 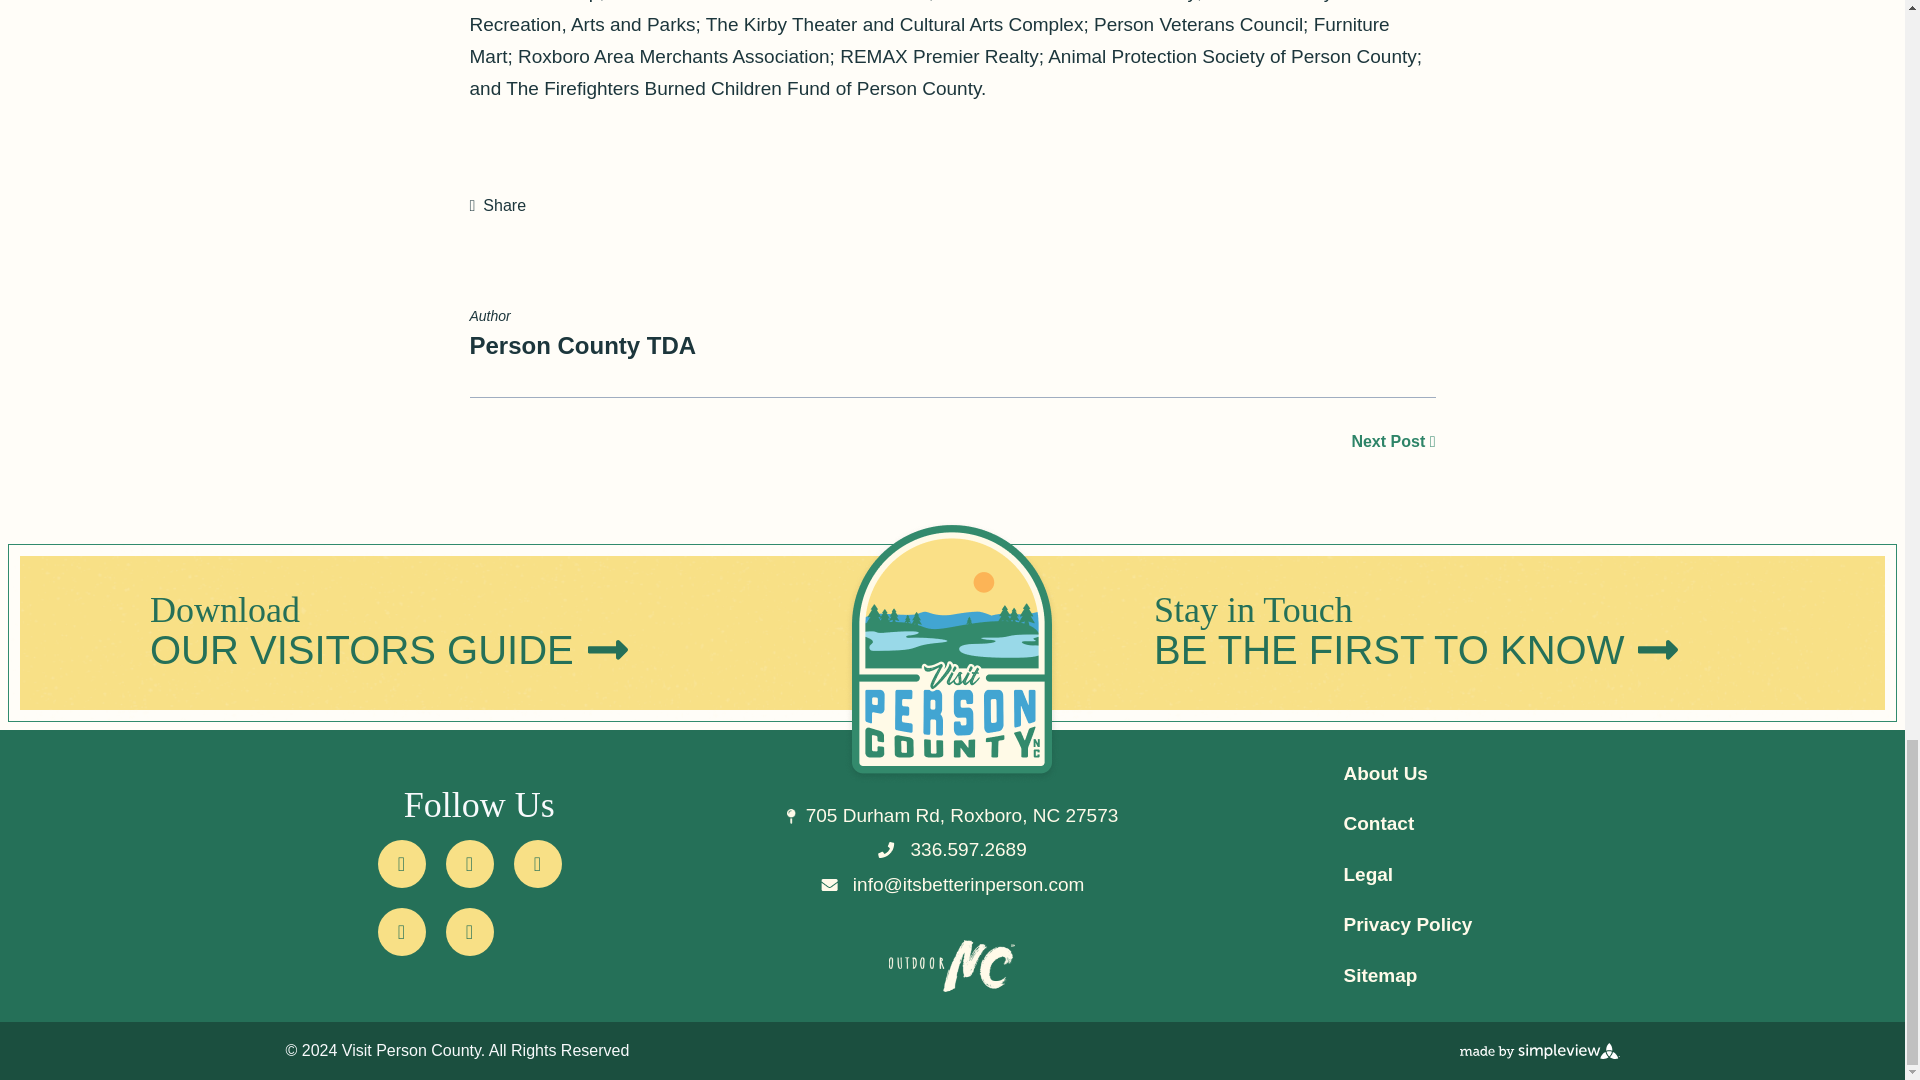 I want to click on Visit our x page, so click(x=469, y=864).